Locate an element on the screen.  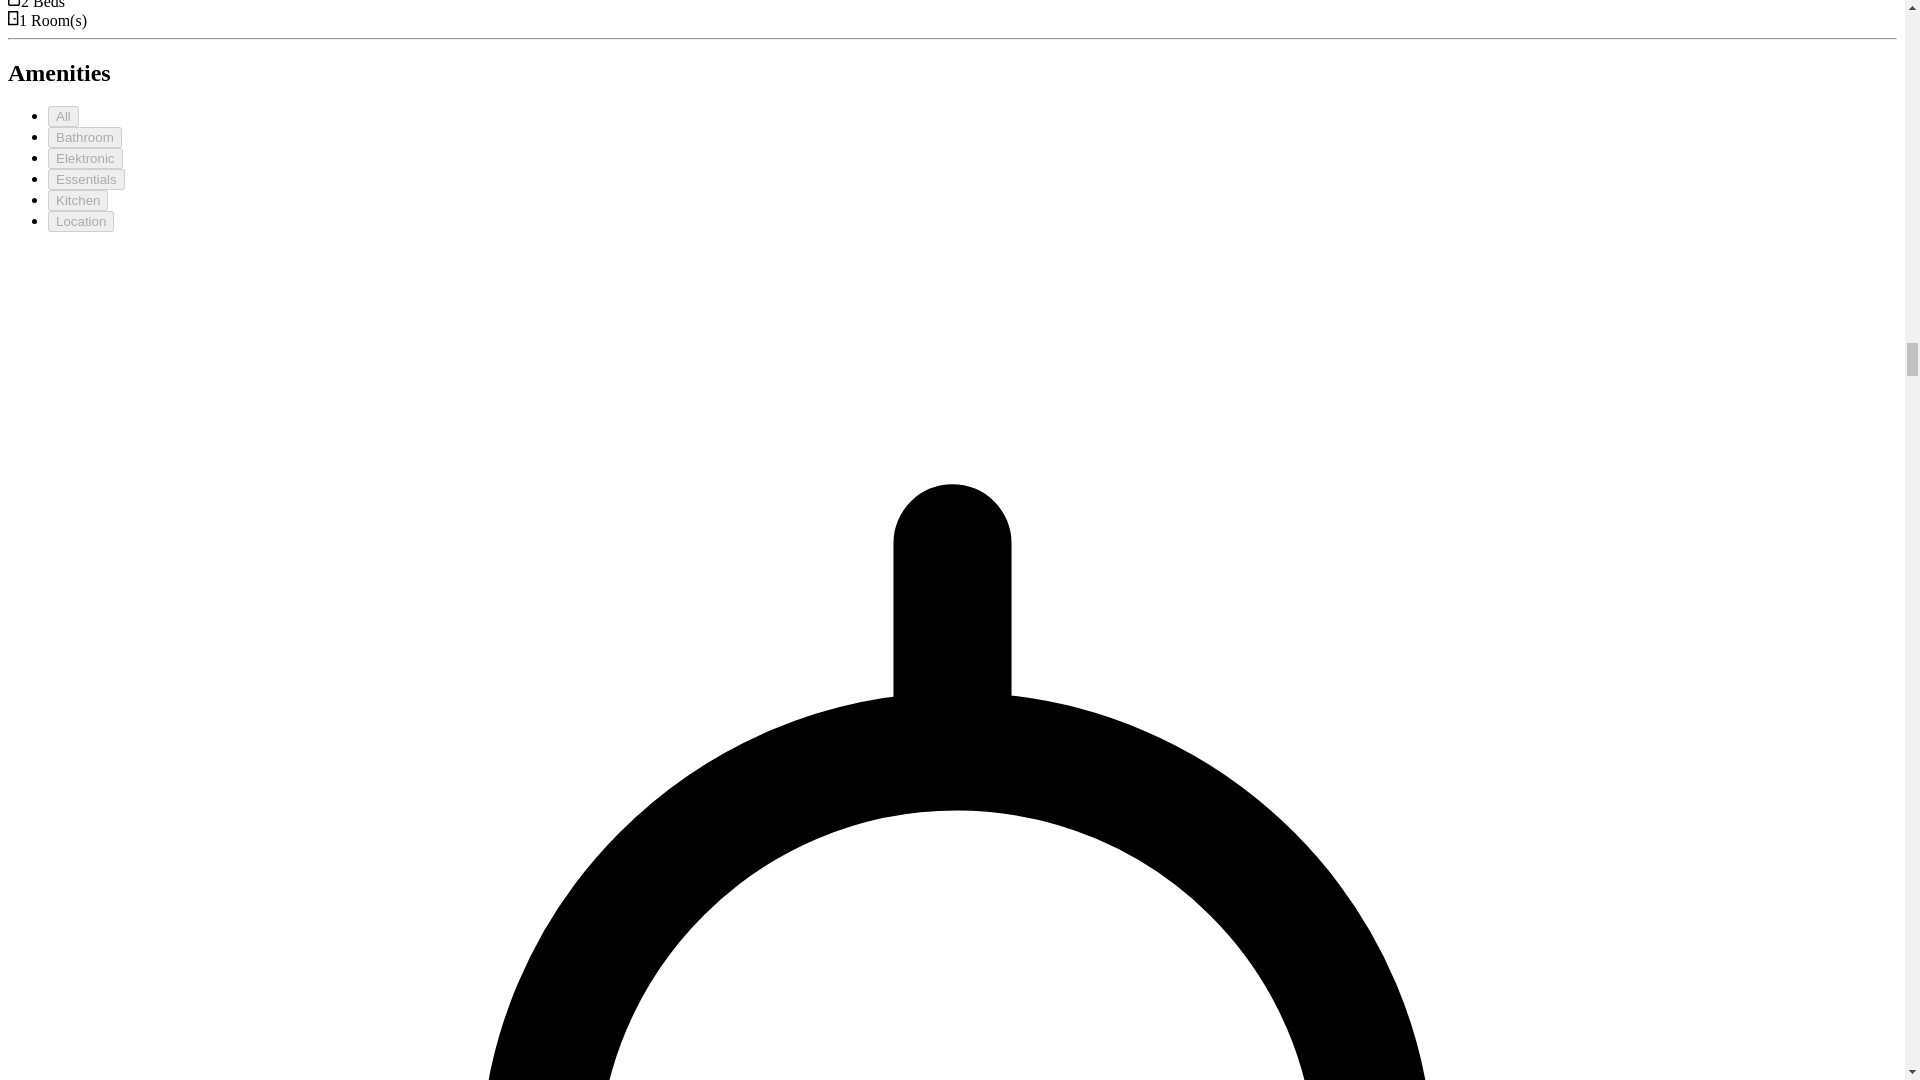
Elektronic is located at coordinates (85, 158).